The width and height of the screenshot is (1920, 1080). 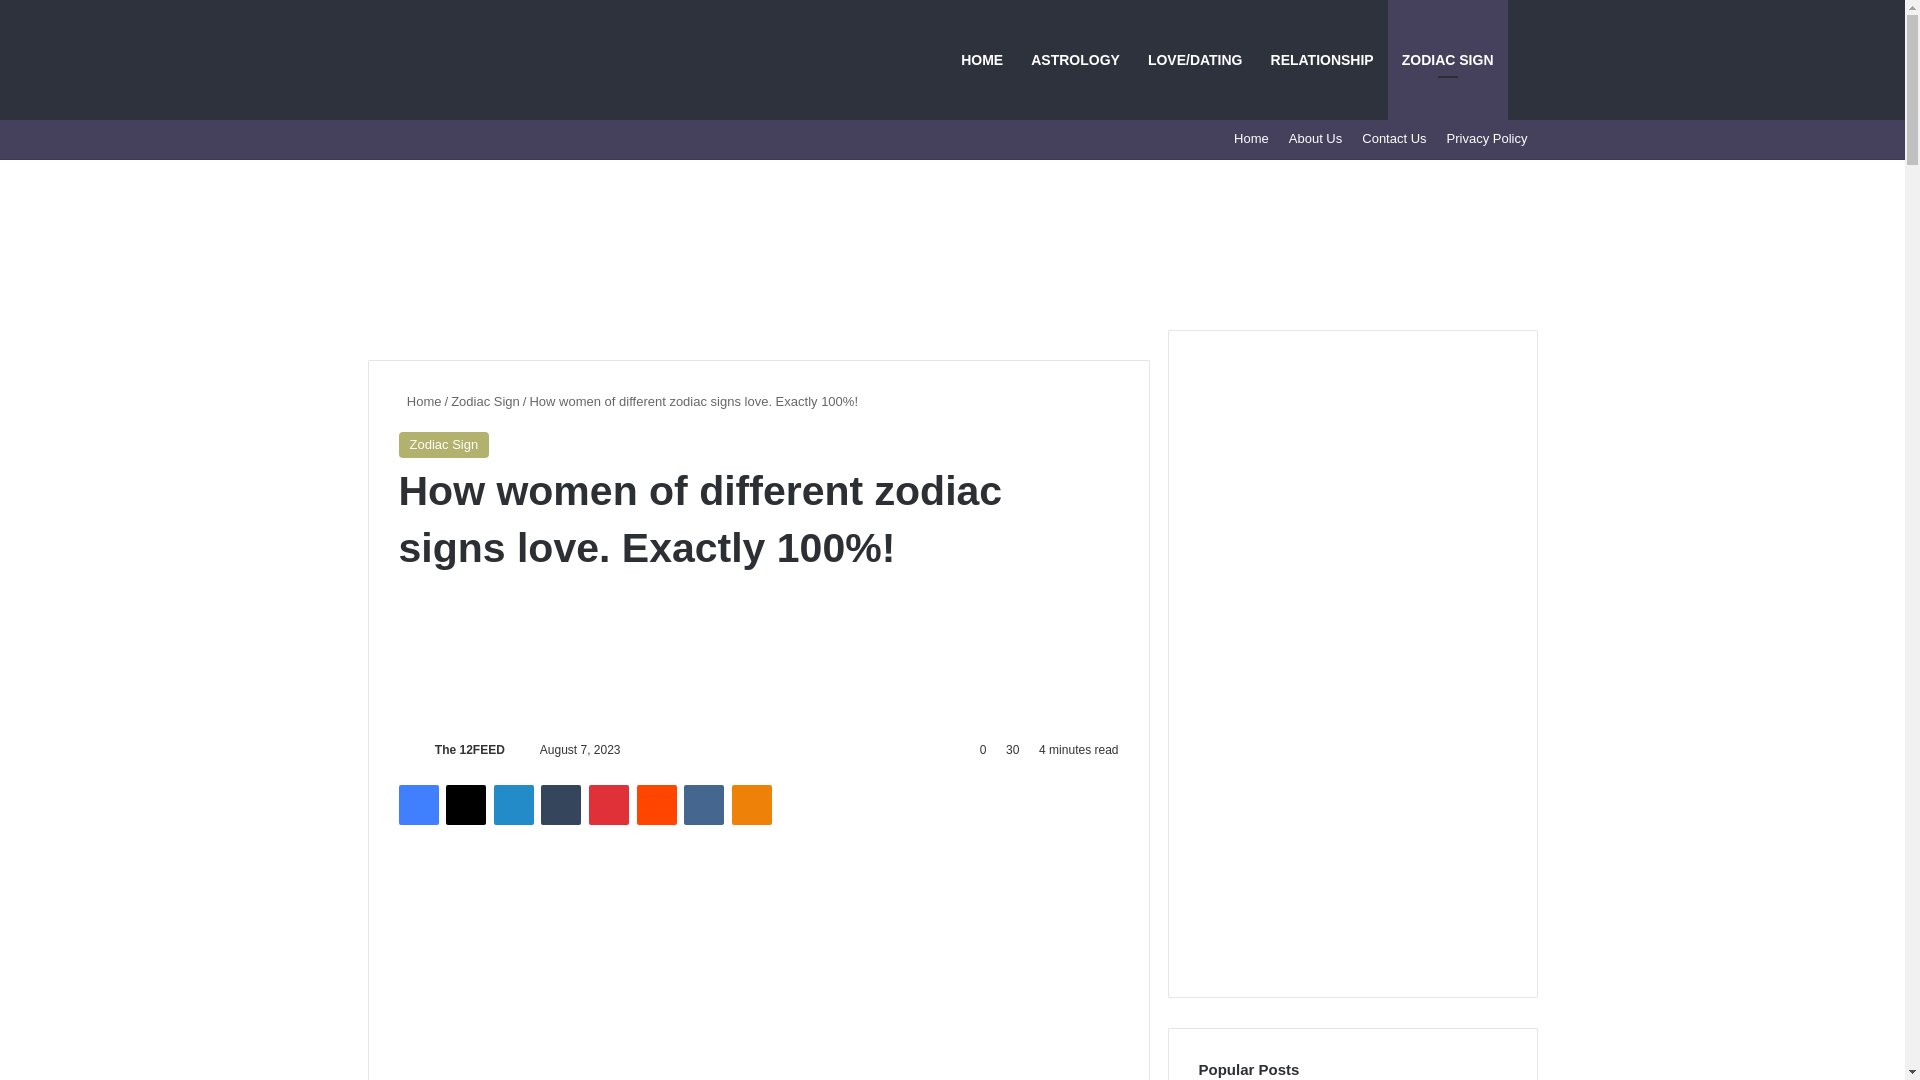 What do you see at coordinates (443, 444) in the screenshot?
I see `Zodiac Sign` at bounding box center [443, 444].